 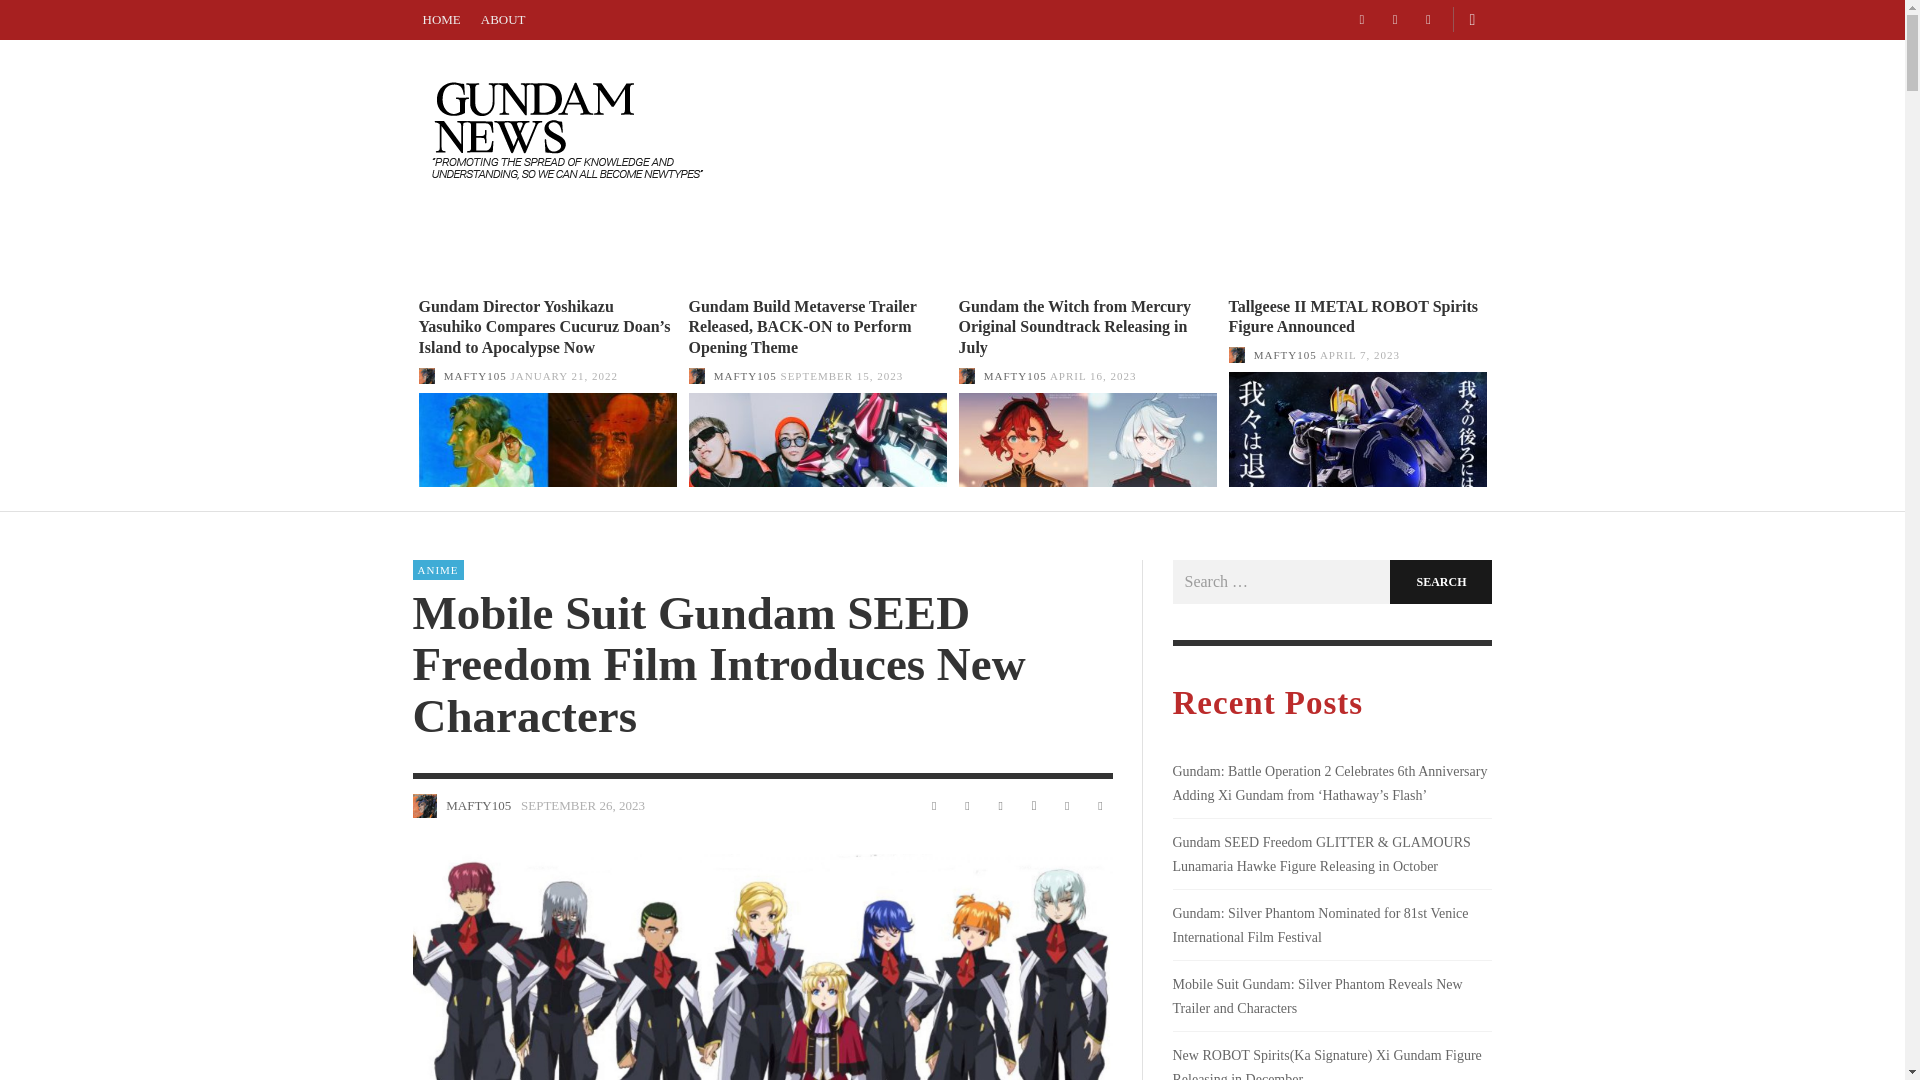 What do you see at coordinates (746, 376) in the screenshot?
I see `MAFTY105` at bounding box center [746, 376].